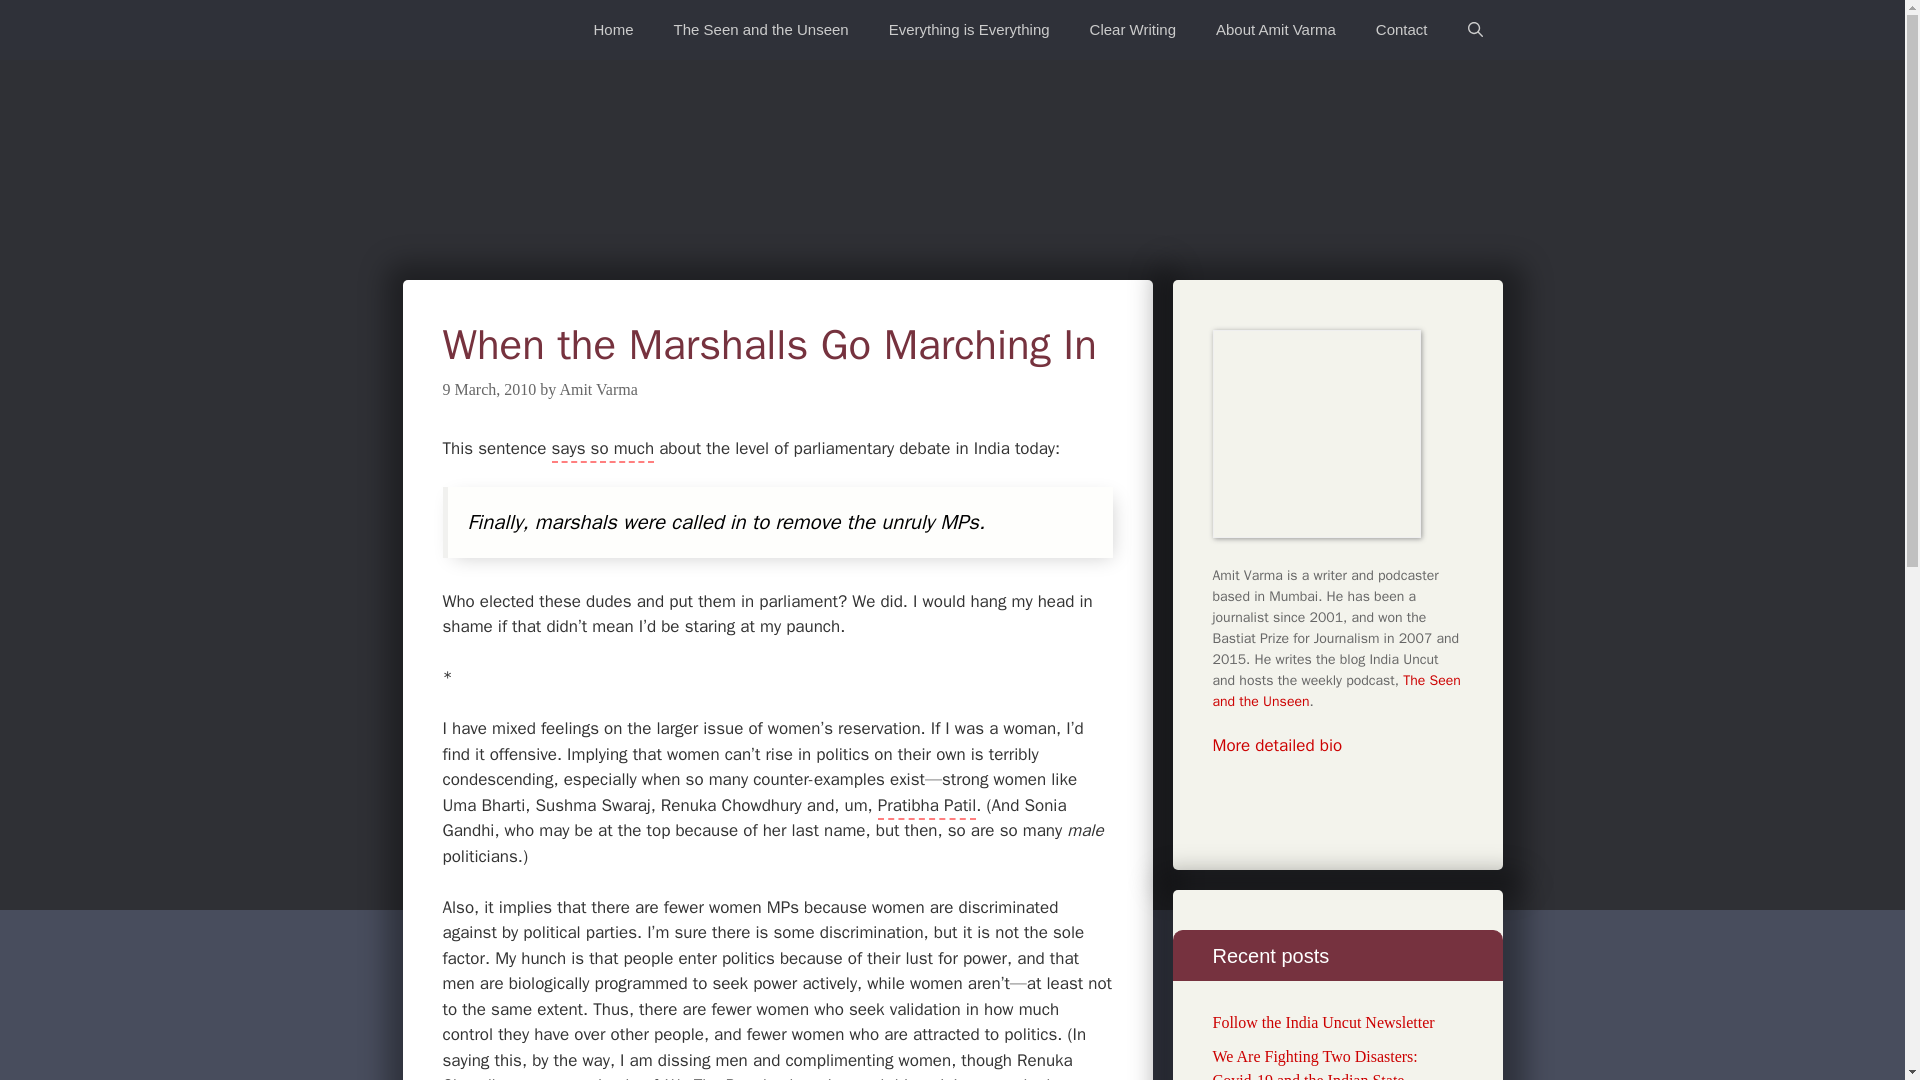 This screenshot has width=1920, height=1080. Describe the element at coordinates (762, 30) in the screenshot. I see `The Seen and the Unseen` at that location.